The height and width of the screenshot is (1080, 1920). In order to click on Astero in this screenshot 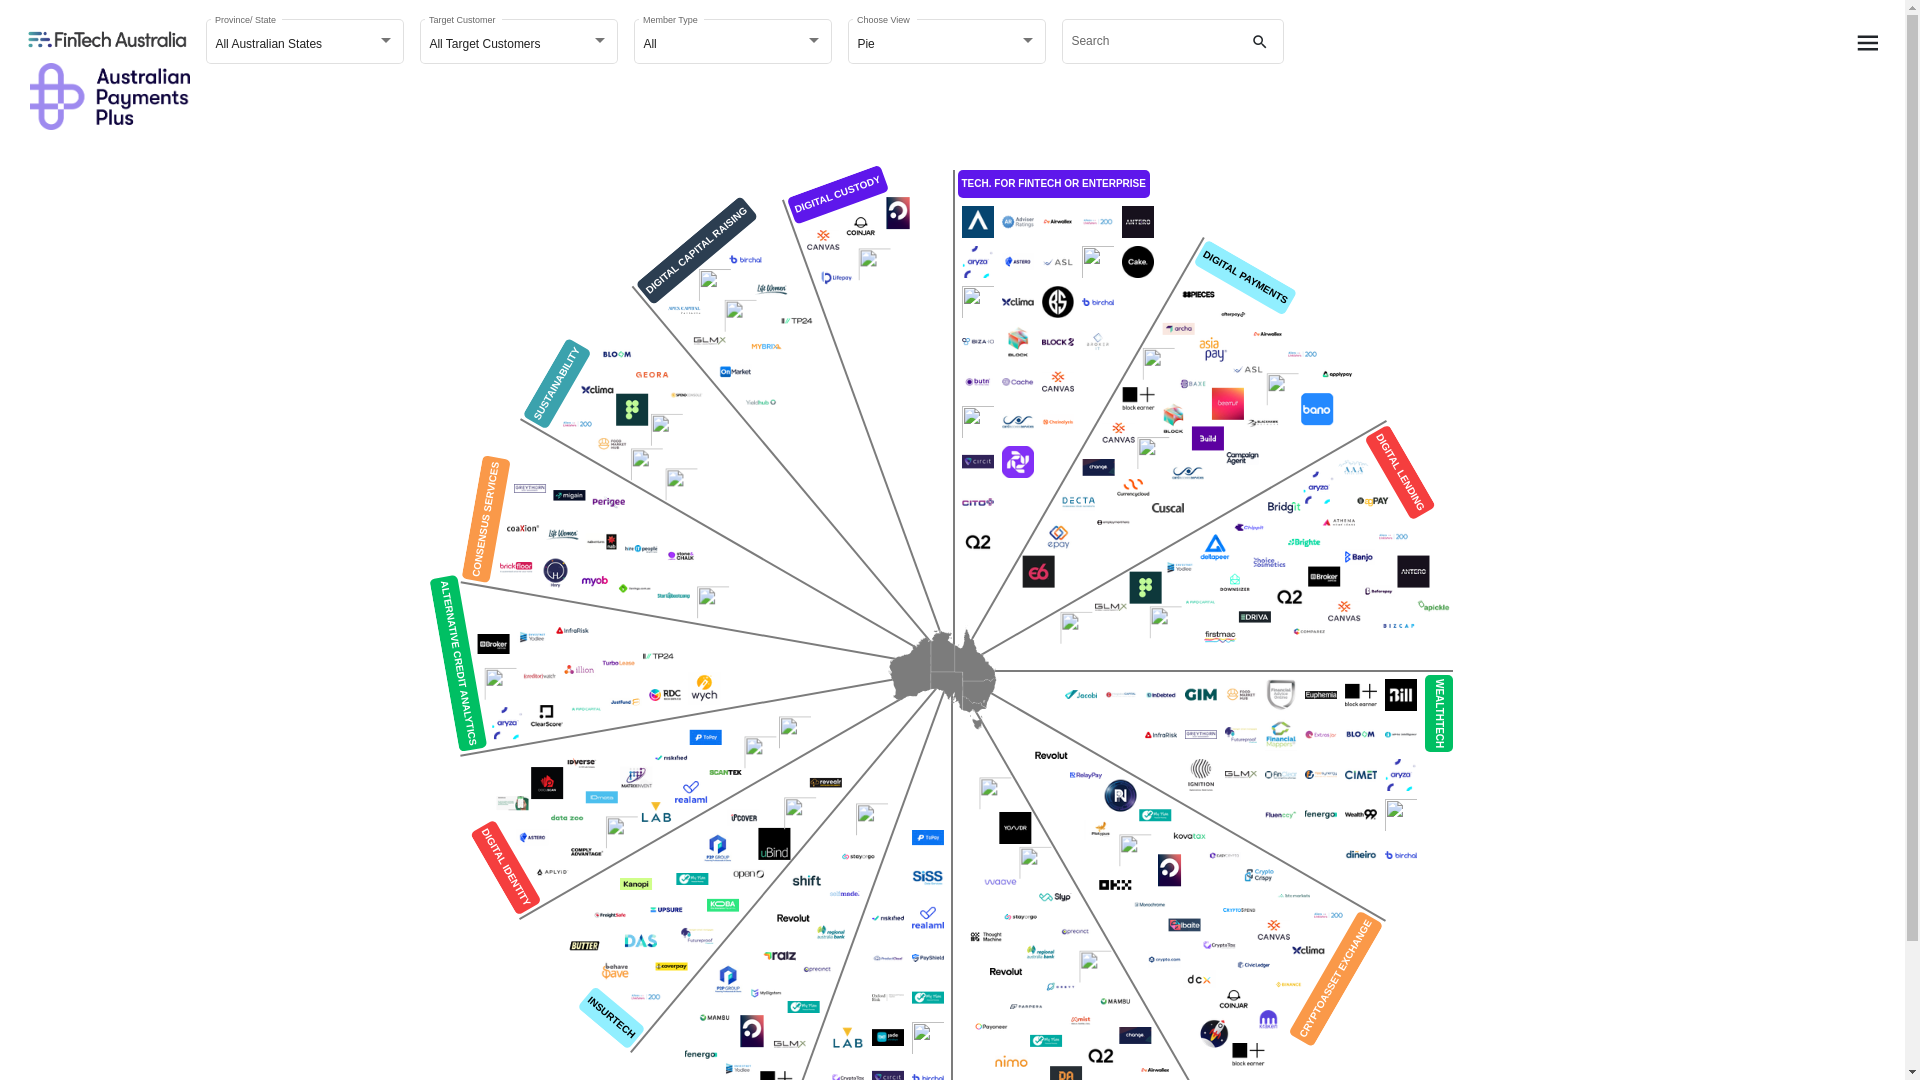, I will do `click(1018, 262)`.